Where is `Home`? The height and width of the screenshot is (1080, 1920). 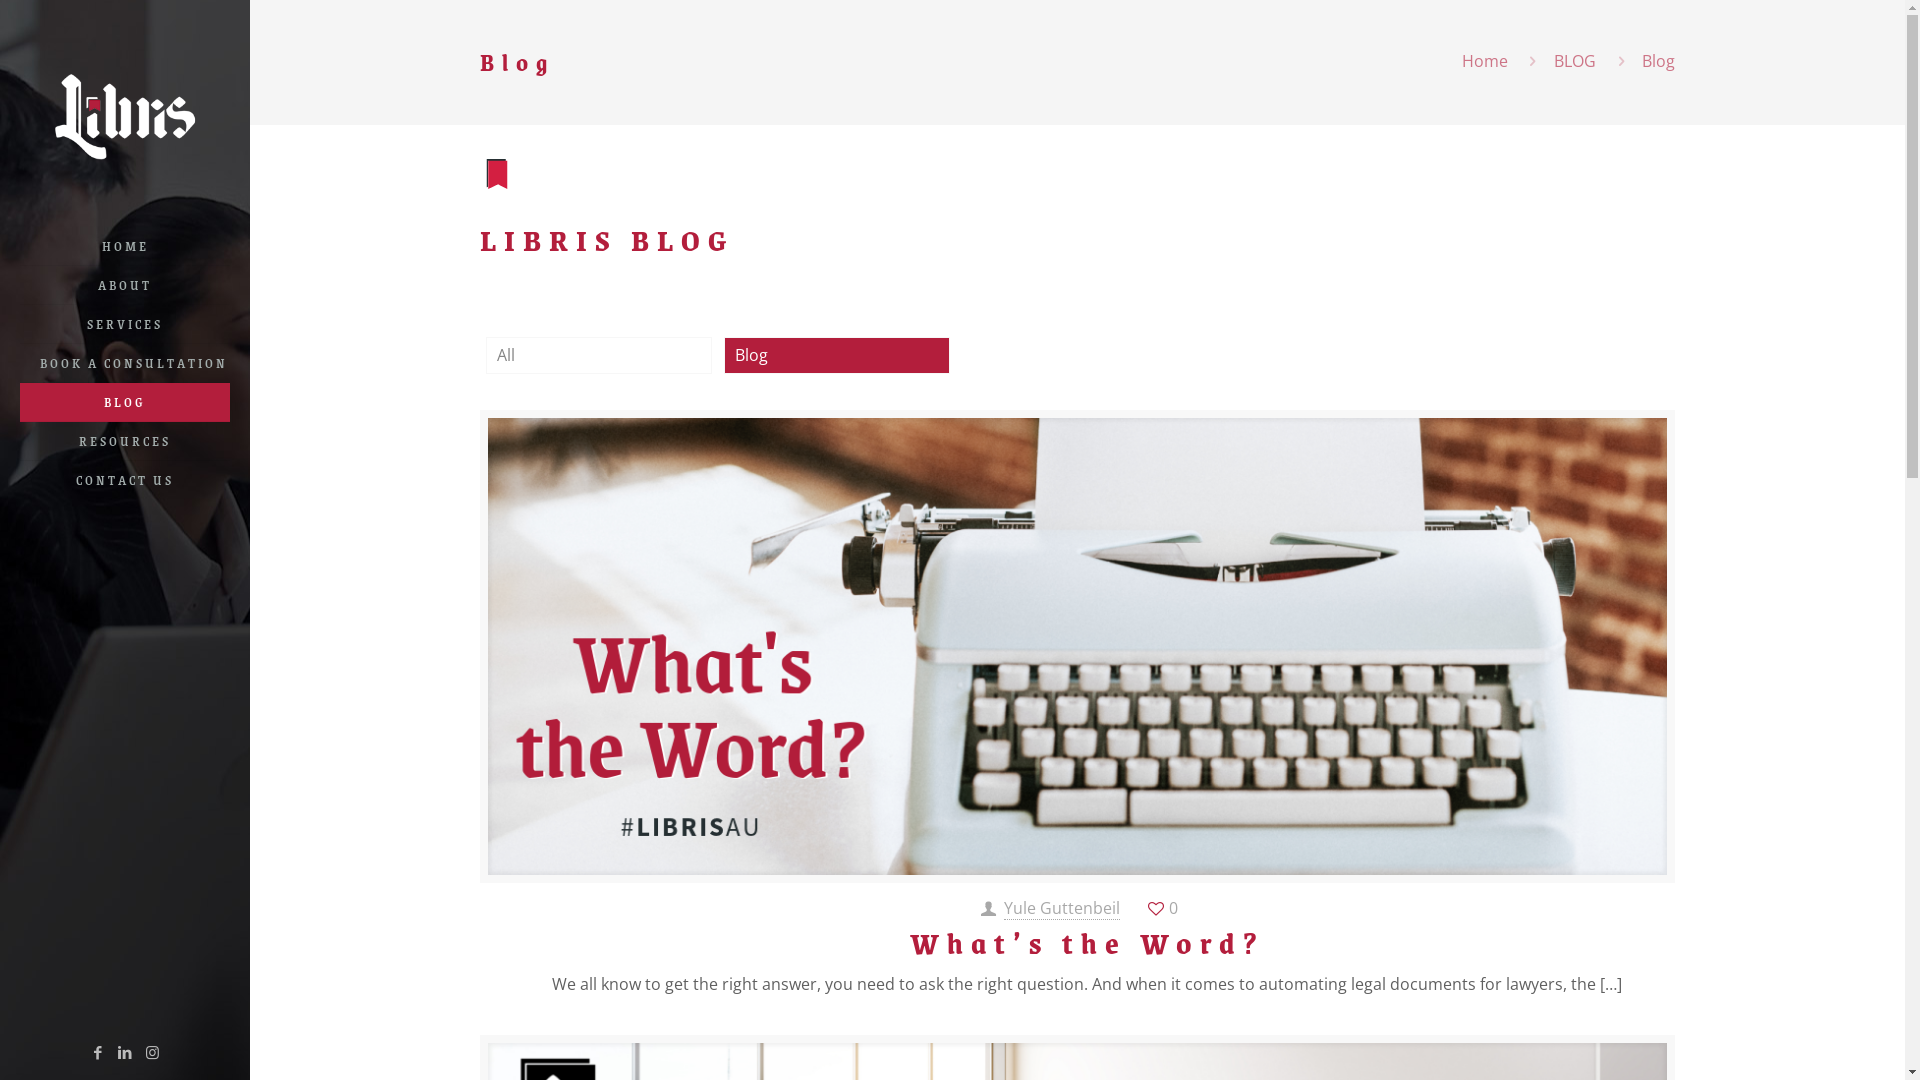 Home is located at coordinates (1485, 61).